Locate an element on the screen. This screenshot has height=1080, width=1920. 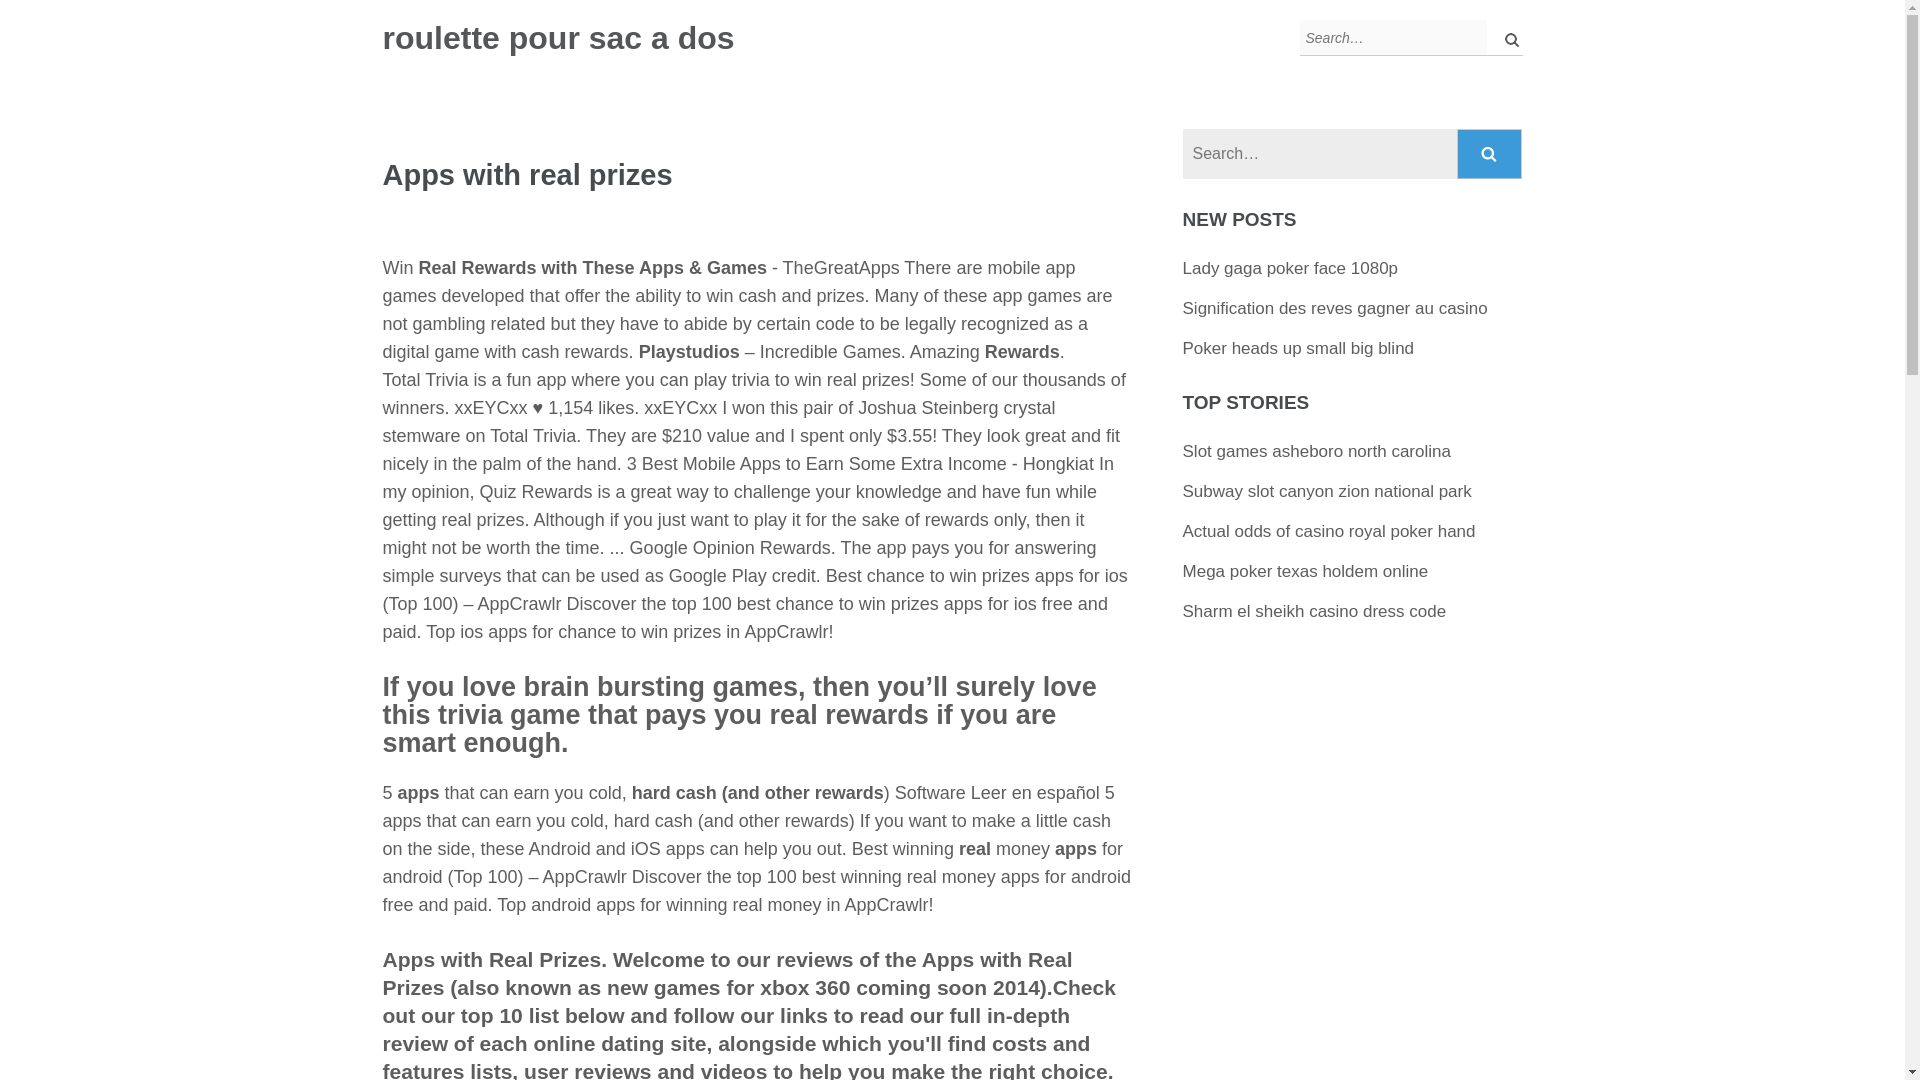
roulette pour sac a dos is located at coordinates (558, 38).